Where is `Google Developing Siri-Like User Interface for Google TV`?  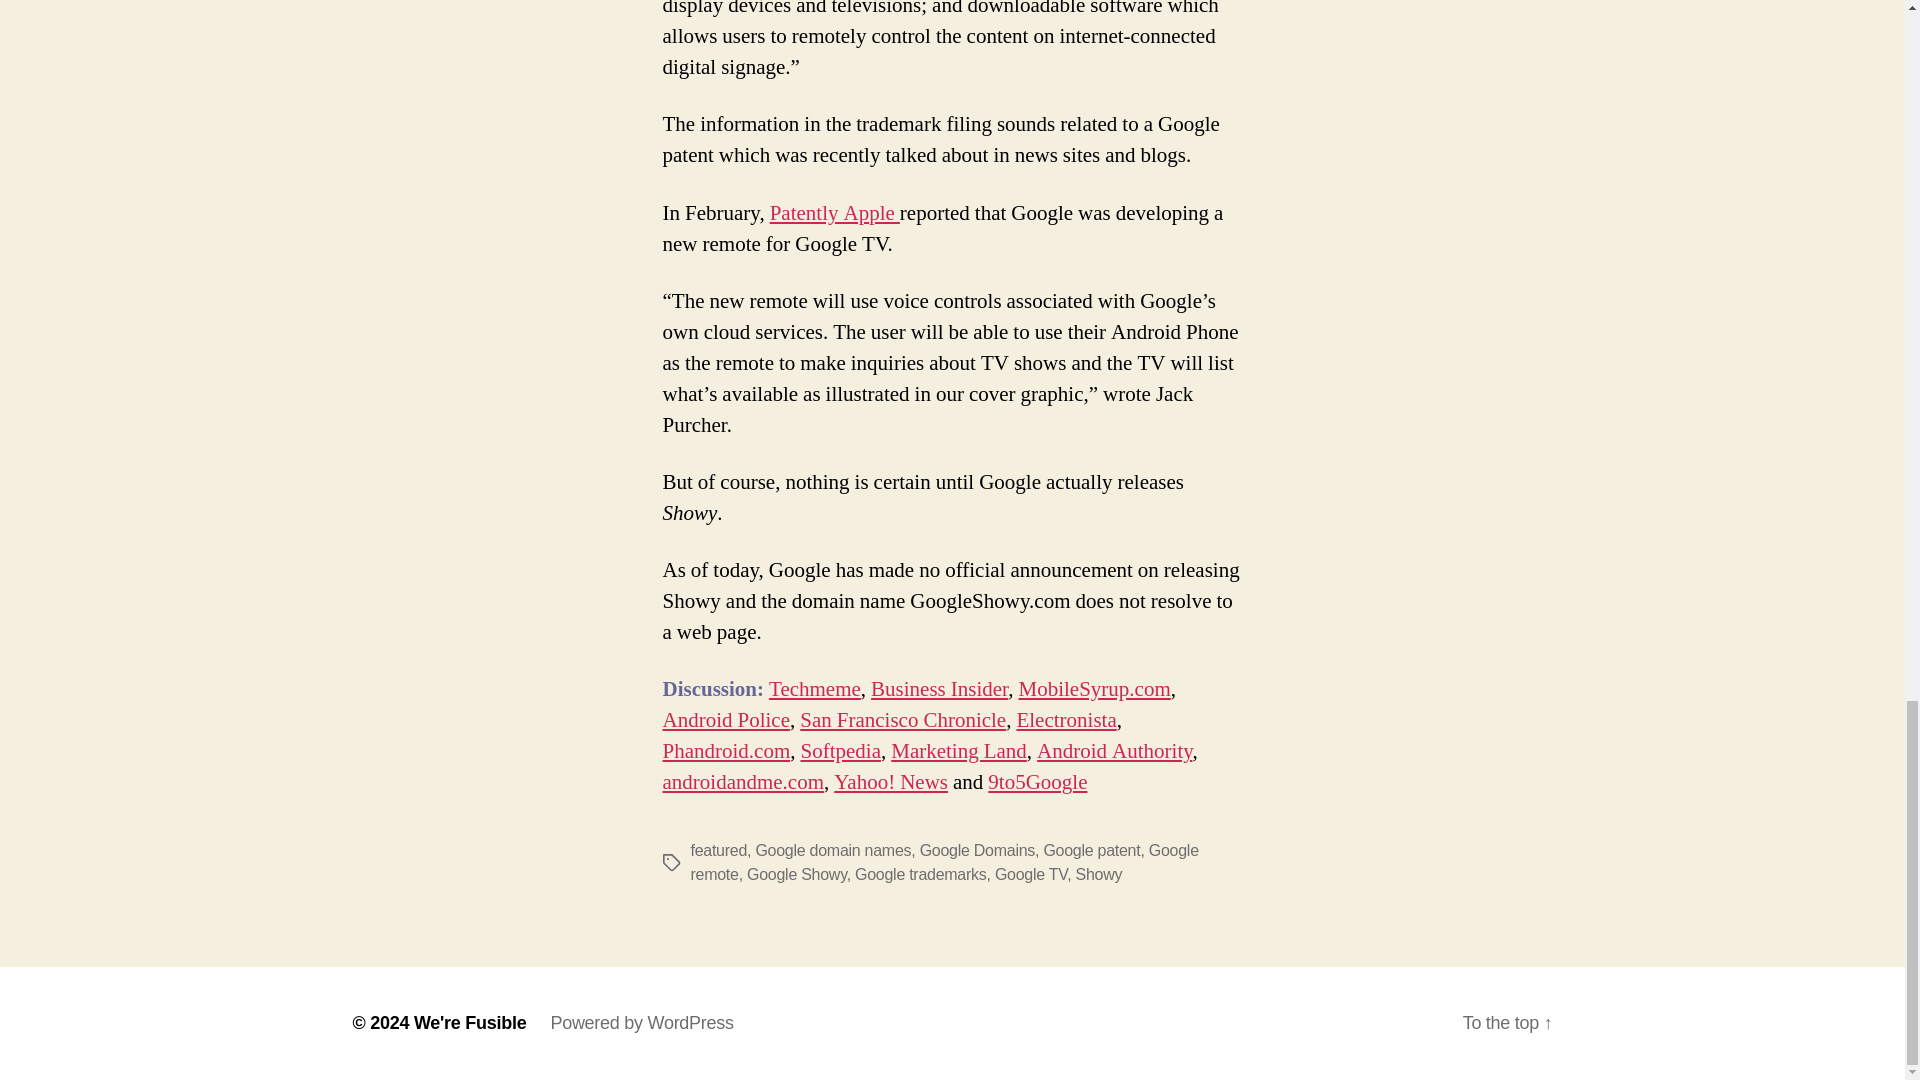
Google Developing Siri-Like User Interface for Google TV is located at coordinates (834, 212).